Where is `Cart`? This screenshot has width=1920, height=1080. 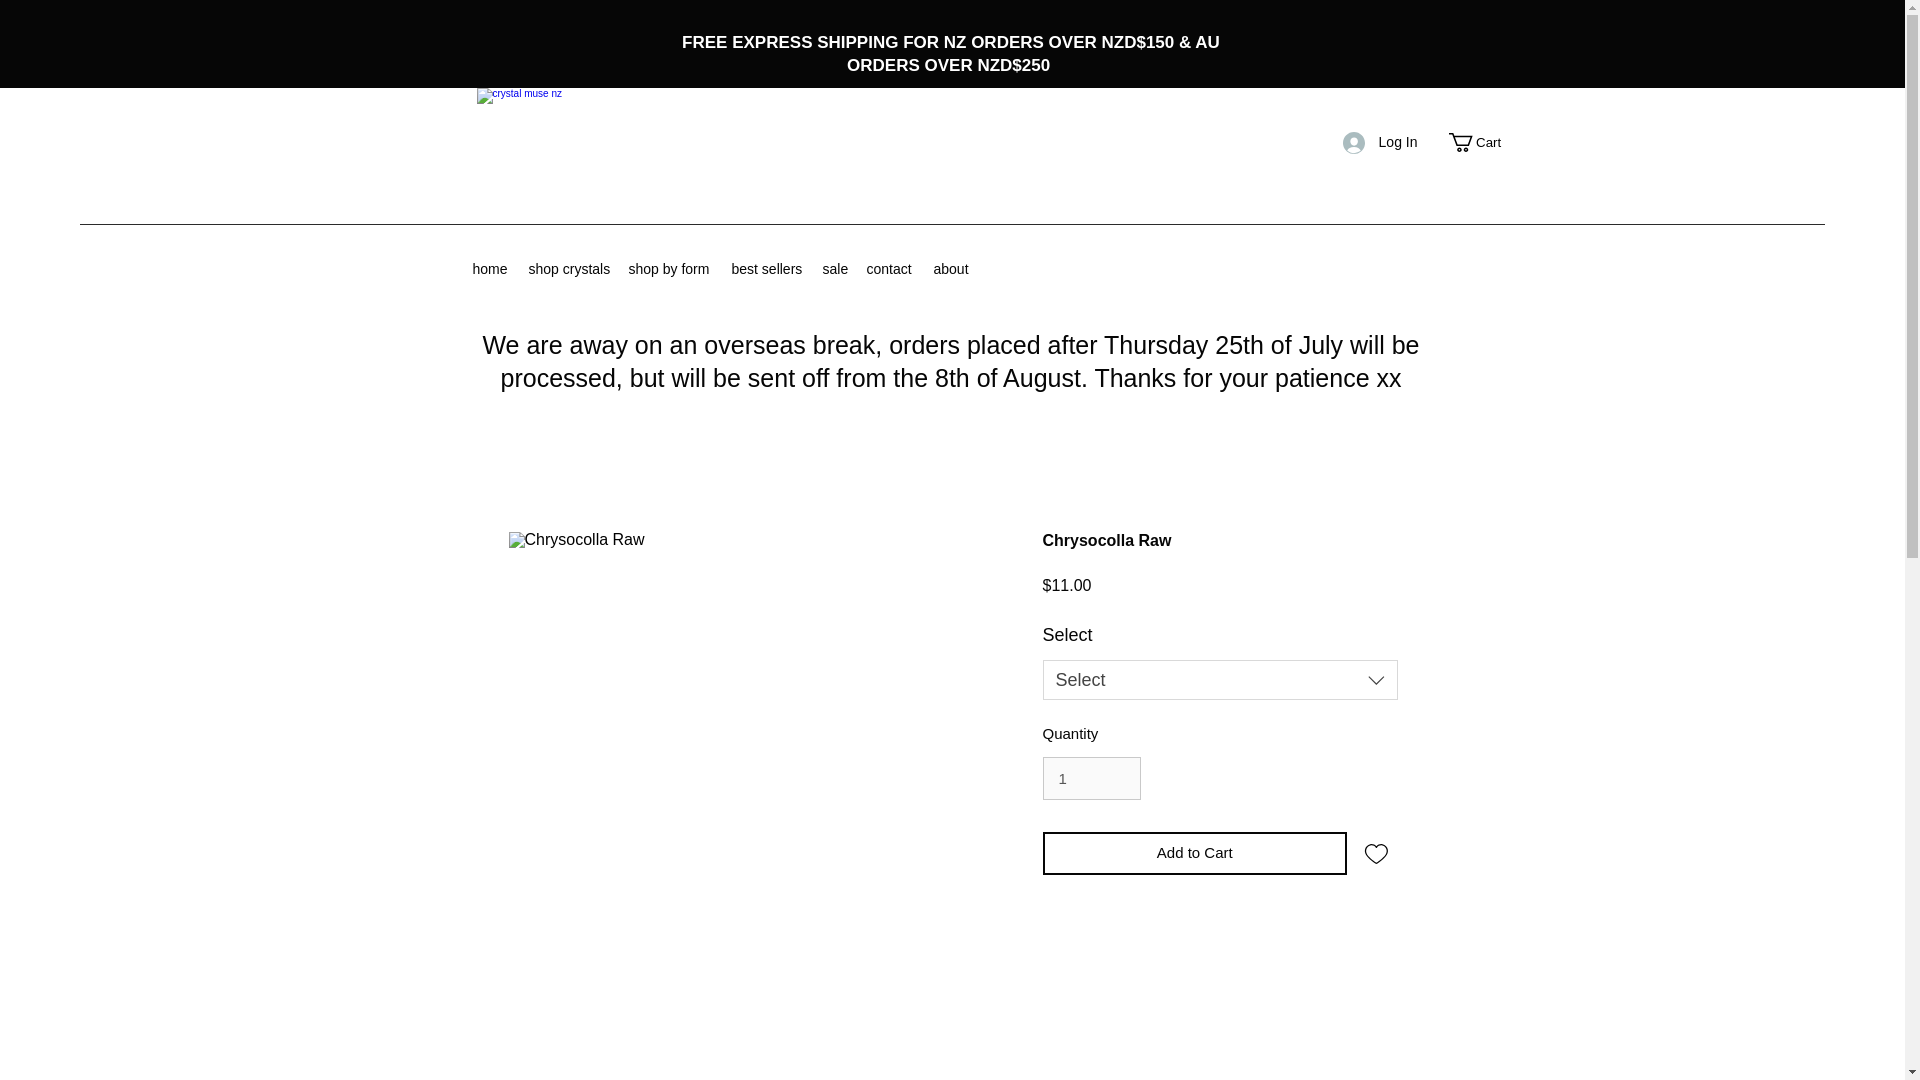
Cart is located at coordinates (1484, 142).